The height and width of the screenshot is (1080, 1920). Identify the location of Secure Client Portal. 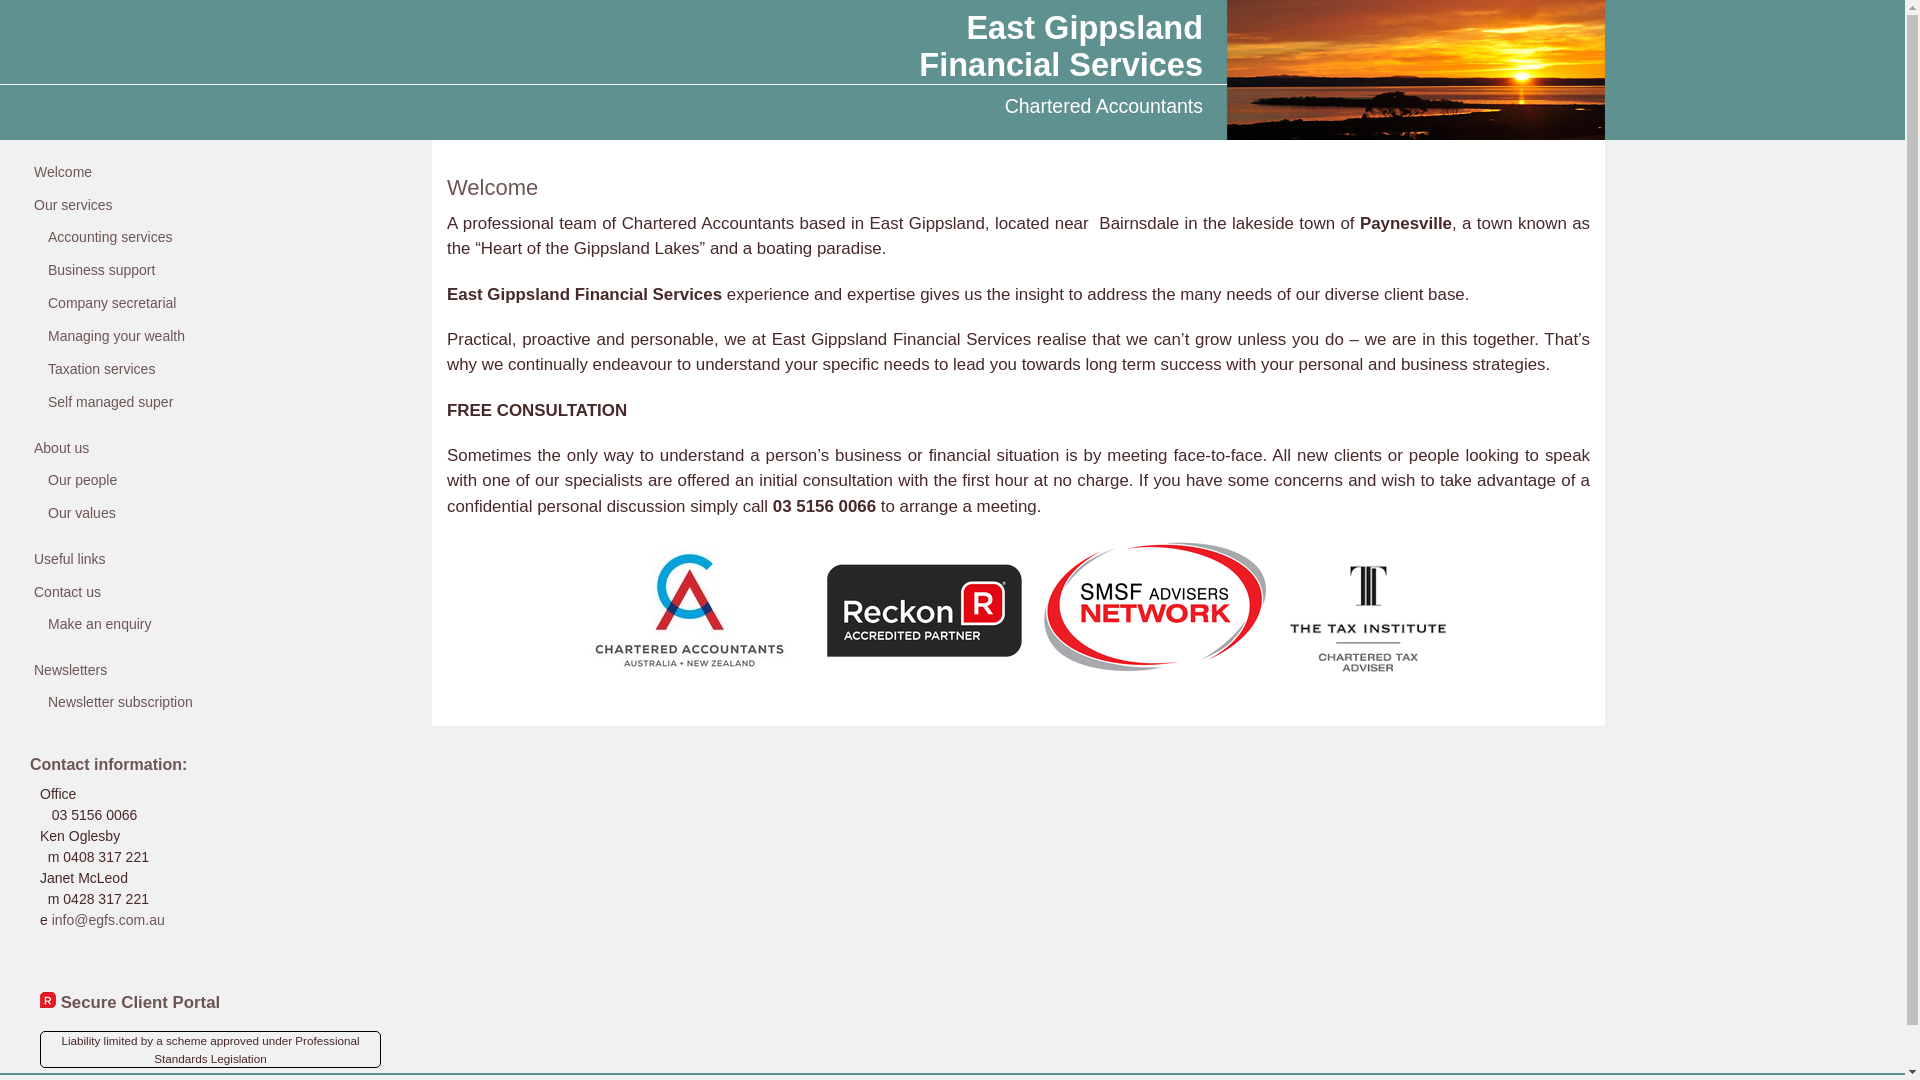
(130, 1002).